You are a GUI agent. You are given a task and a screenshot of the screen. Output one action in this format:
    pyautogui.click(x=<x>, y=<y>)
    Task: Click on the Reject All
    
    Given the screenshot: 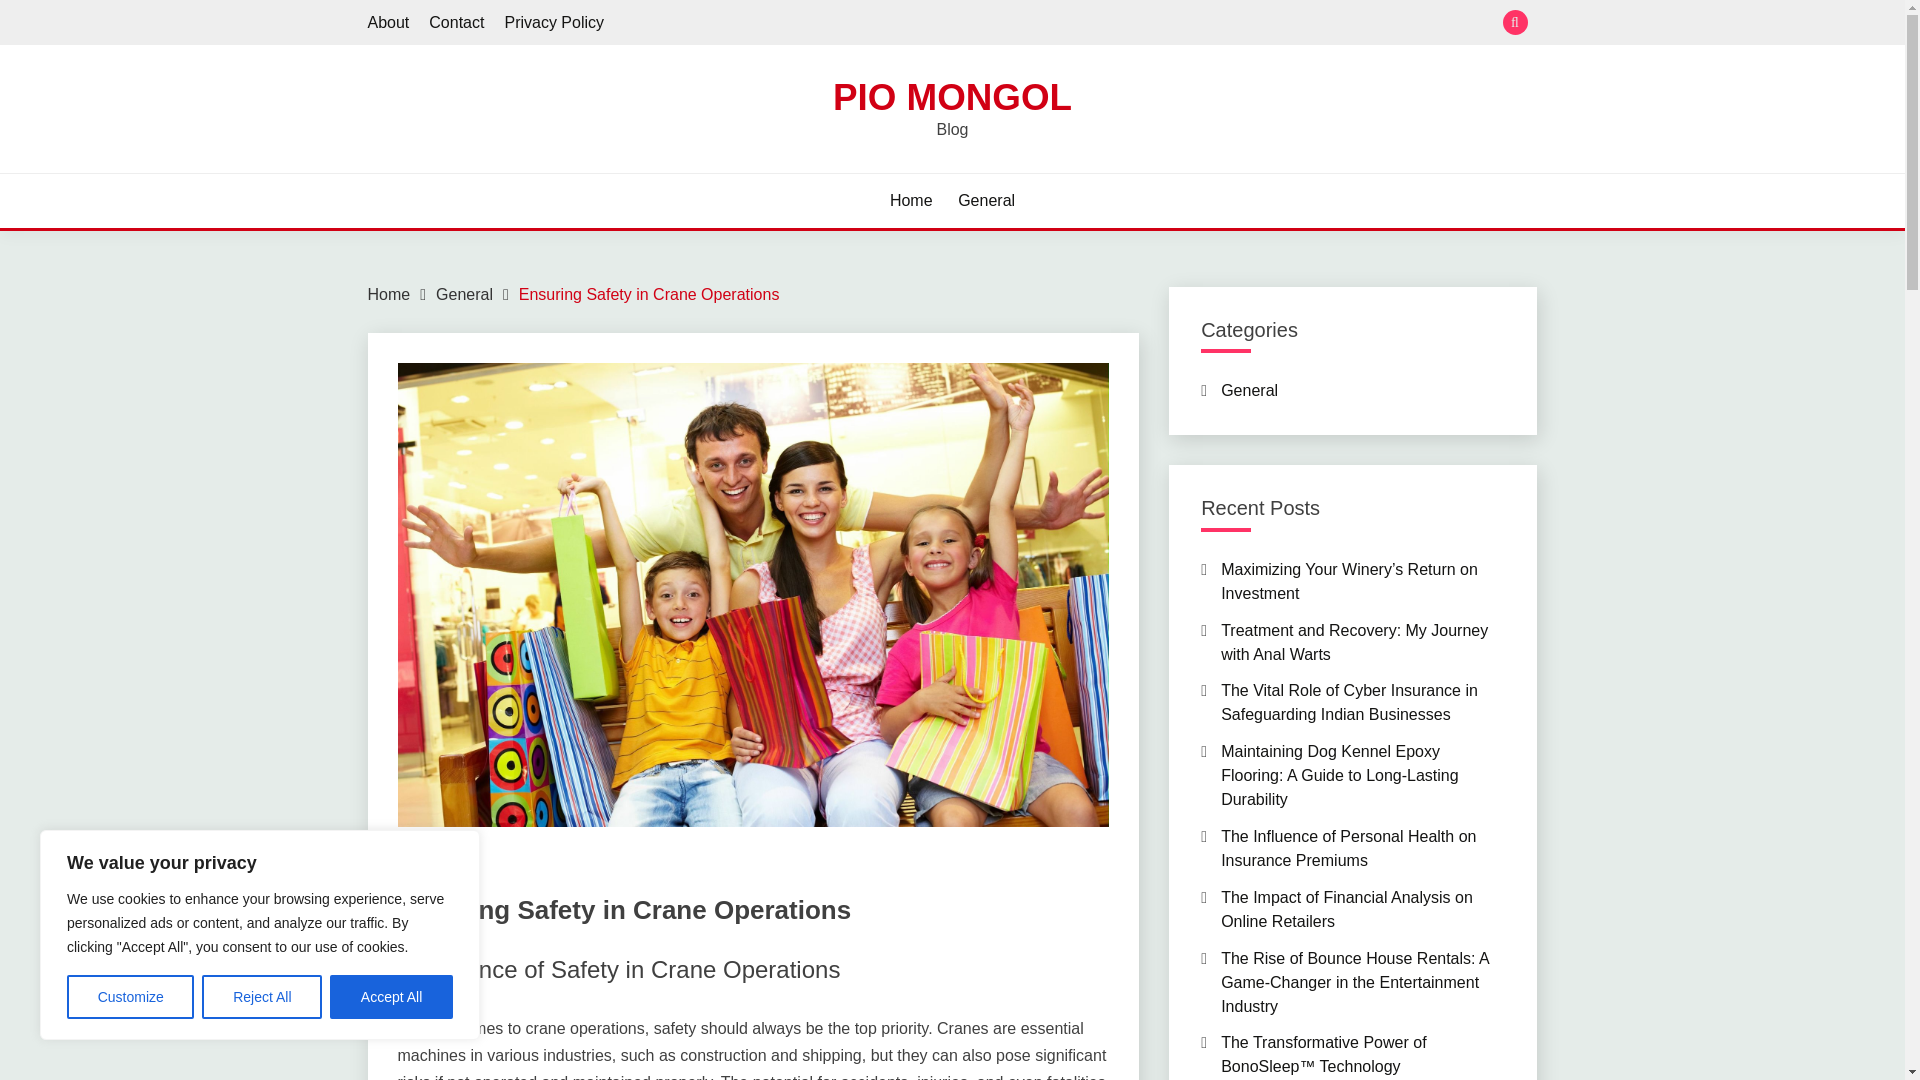 What is the action you would take?
    pyautogui.click(x=262, y=997)
    